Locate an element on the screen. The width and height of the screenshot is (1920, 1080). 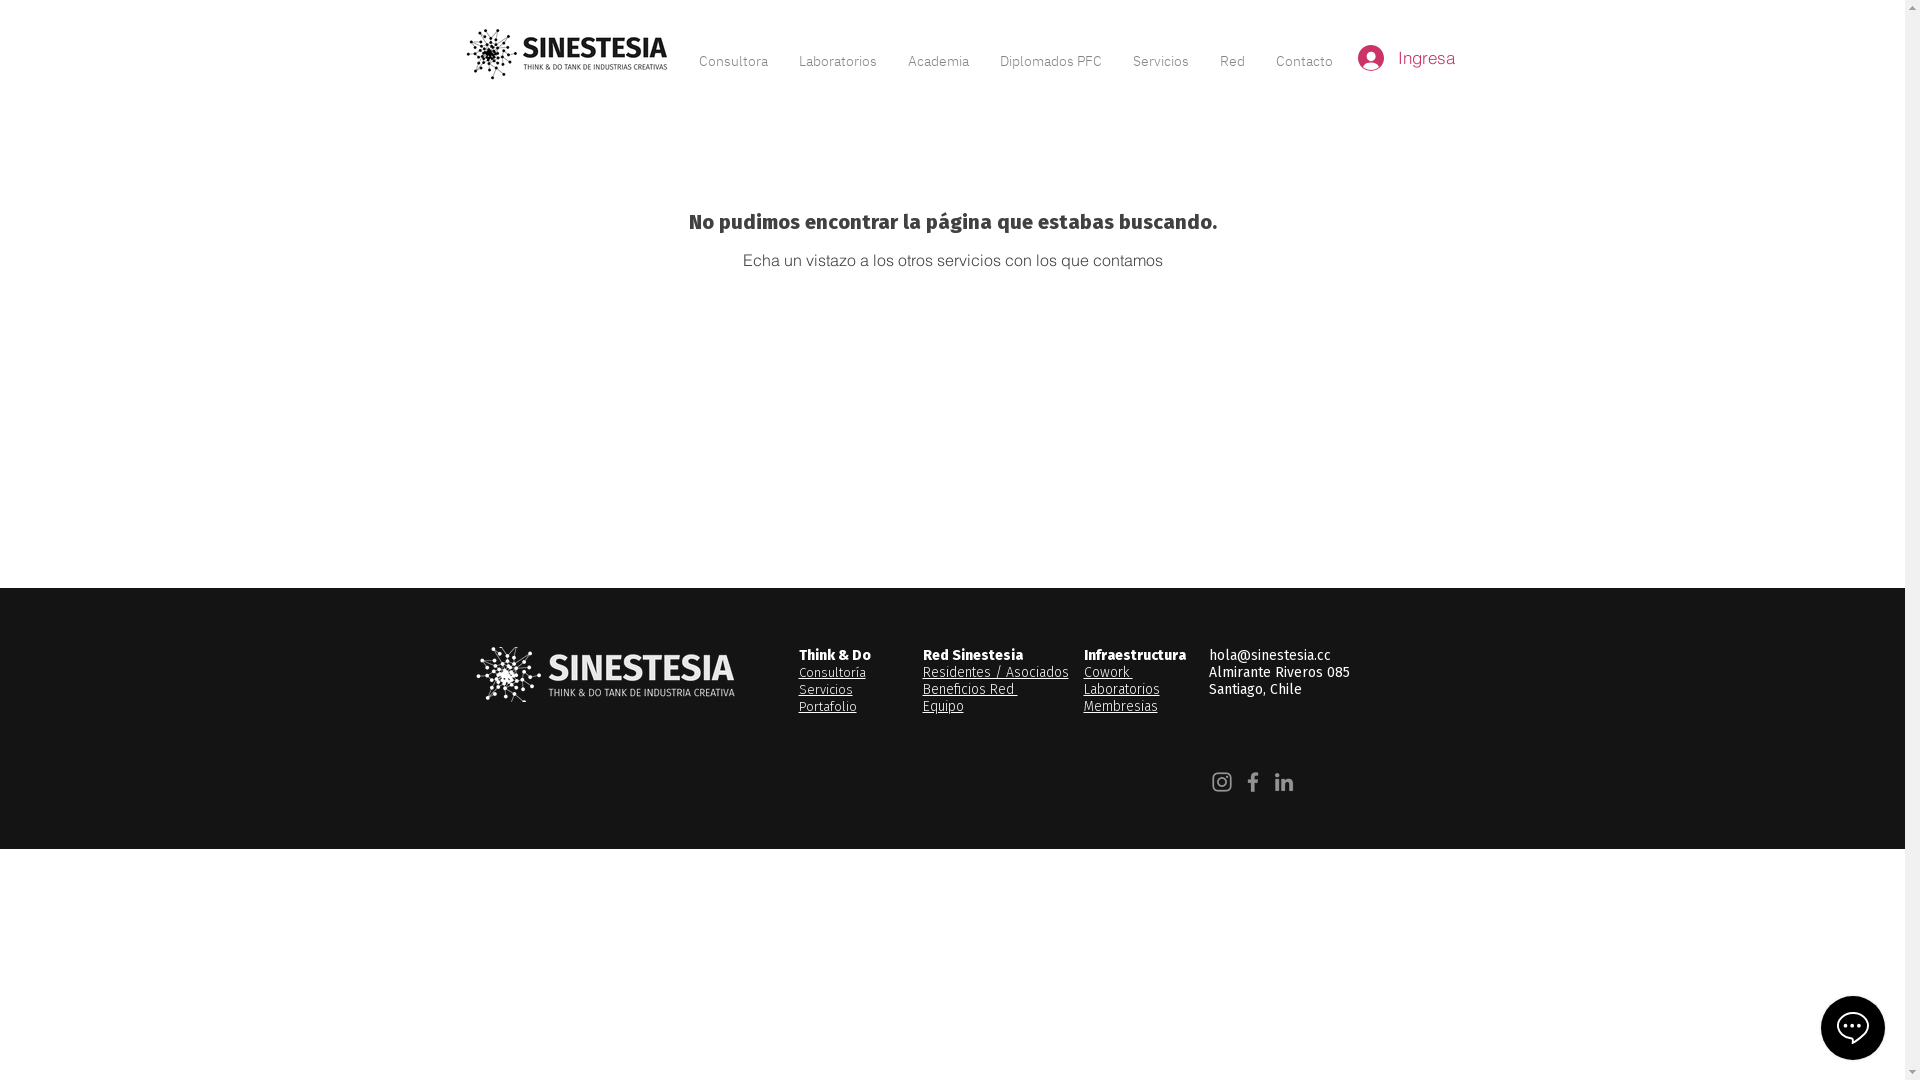
Cowork  is located at coordinates (1108, 672).